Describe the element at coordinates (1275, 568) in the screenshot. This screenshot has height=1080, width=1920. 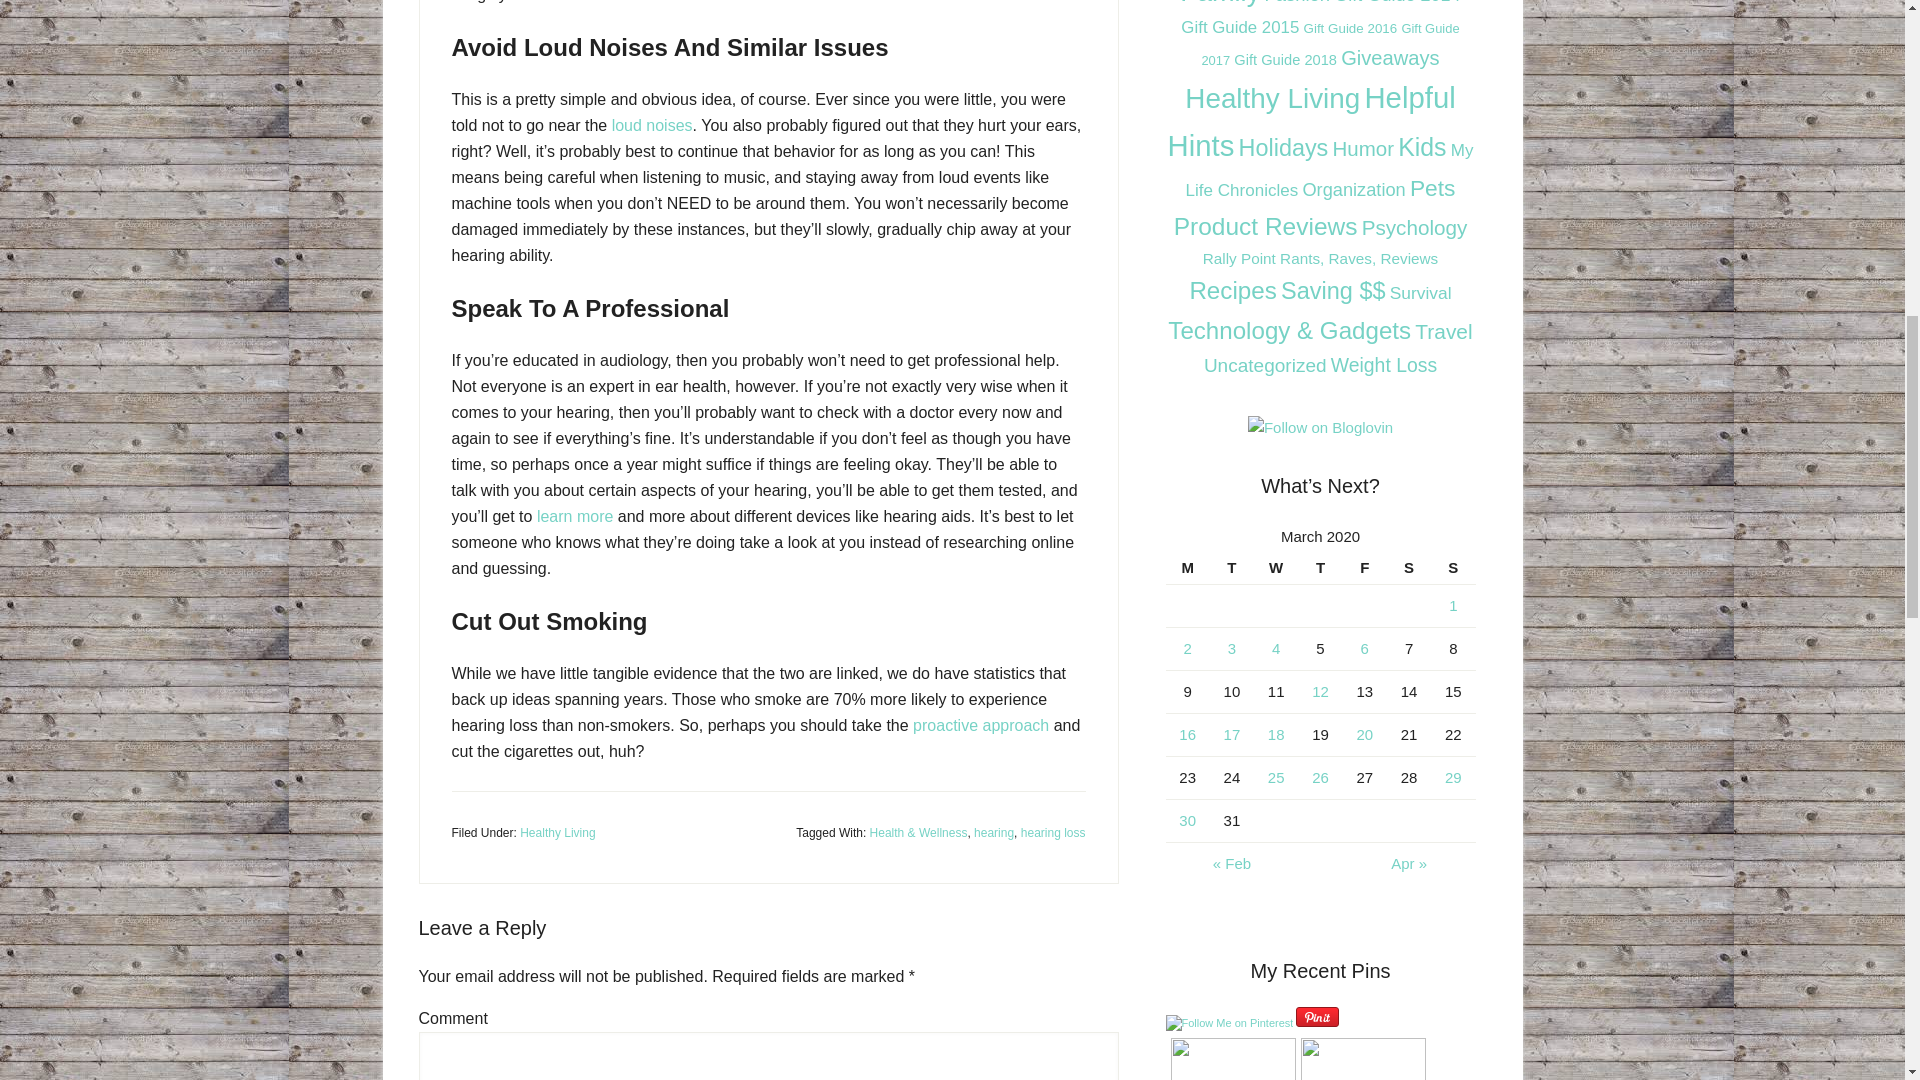
I see `Wednesday` at that location.